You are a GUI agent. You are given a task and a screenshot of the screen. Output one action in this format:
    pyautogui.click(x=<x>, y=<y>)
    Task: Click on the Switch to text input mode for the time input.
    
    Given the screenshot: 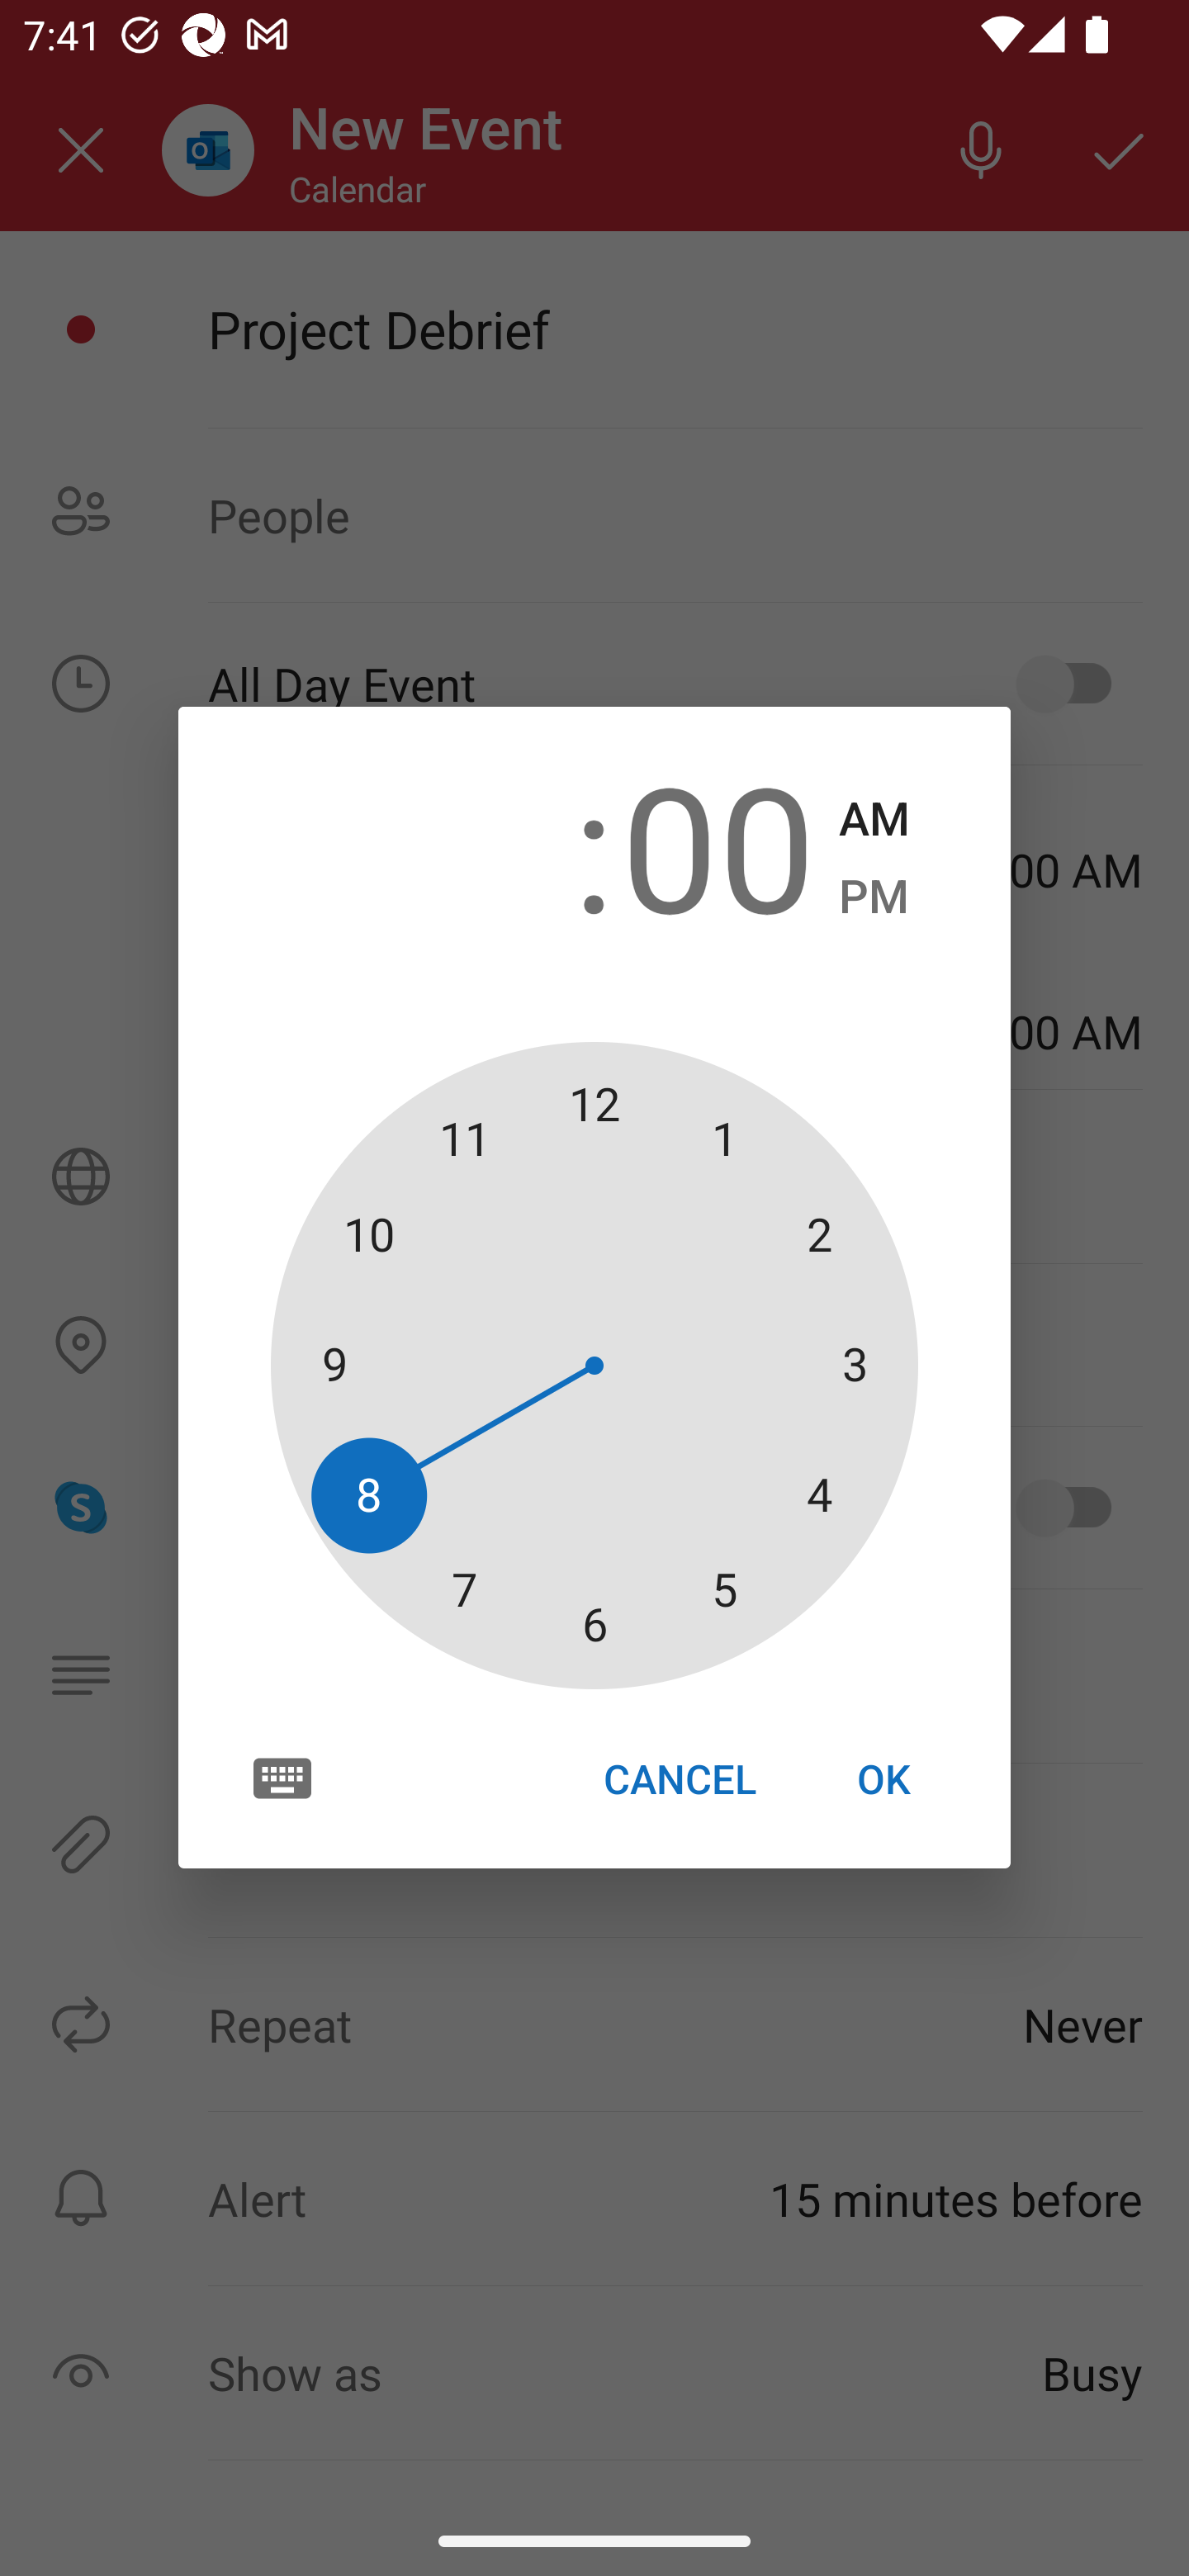 What is the action you would take?
    pyautogui.click(x=282, y=1777)
    